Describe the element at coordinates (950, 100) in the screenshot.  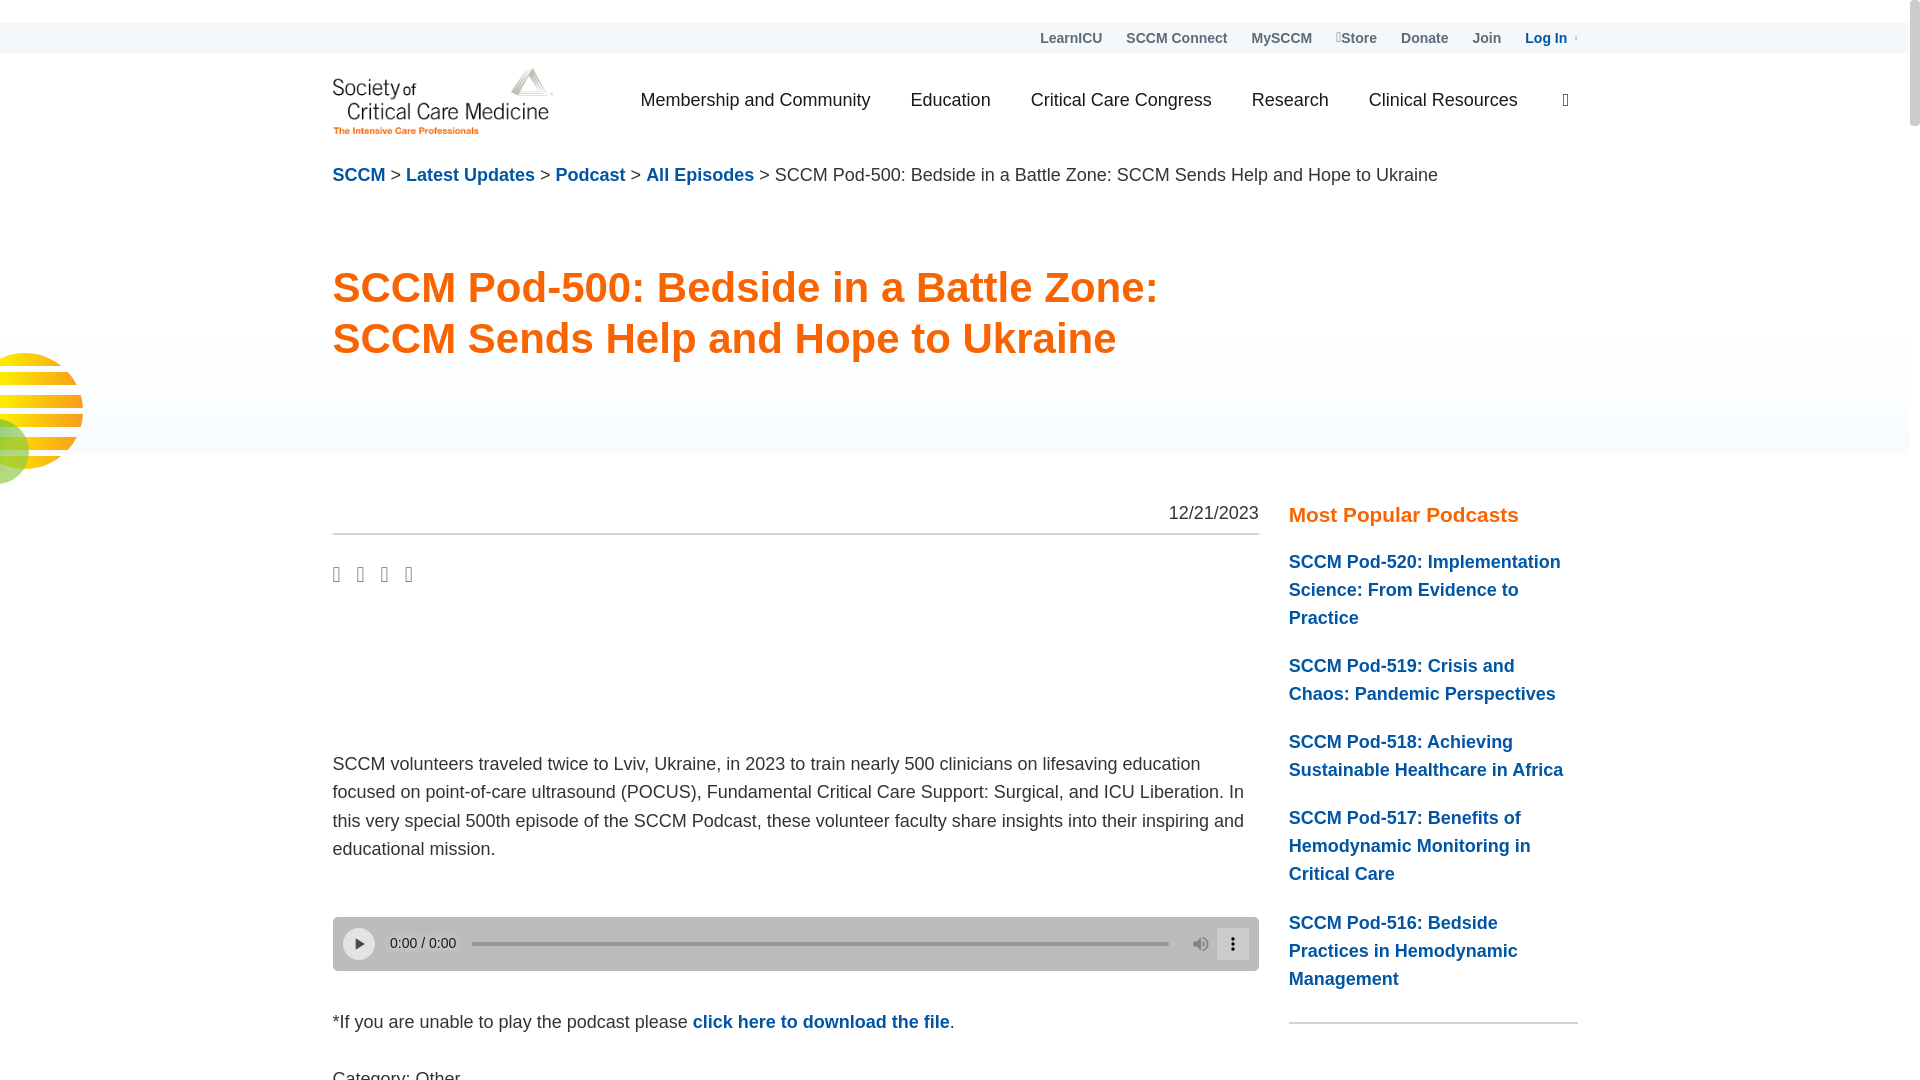
I see `Education` at that location.